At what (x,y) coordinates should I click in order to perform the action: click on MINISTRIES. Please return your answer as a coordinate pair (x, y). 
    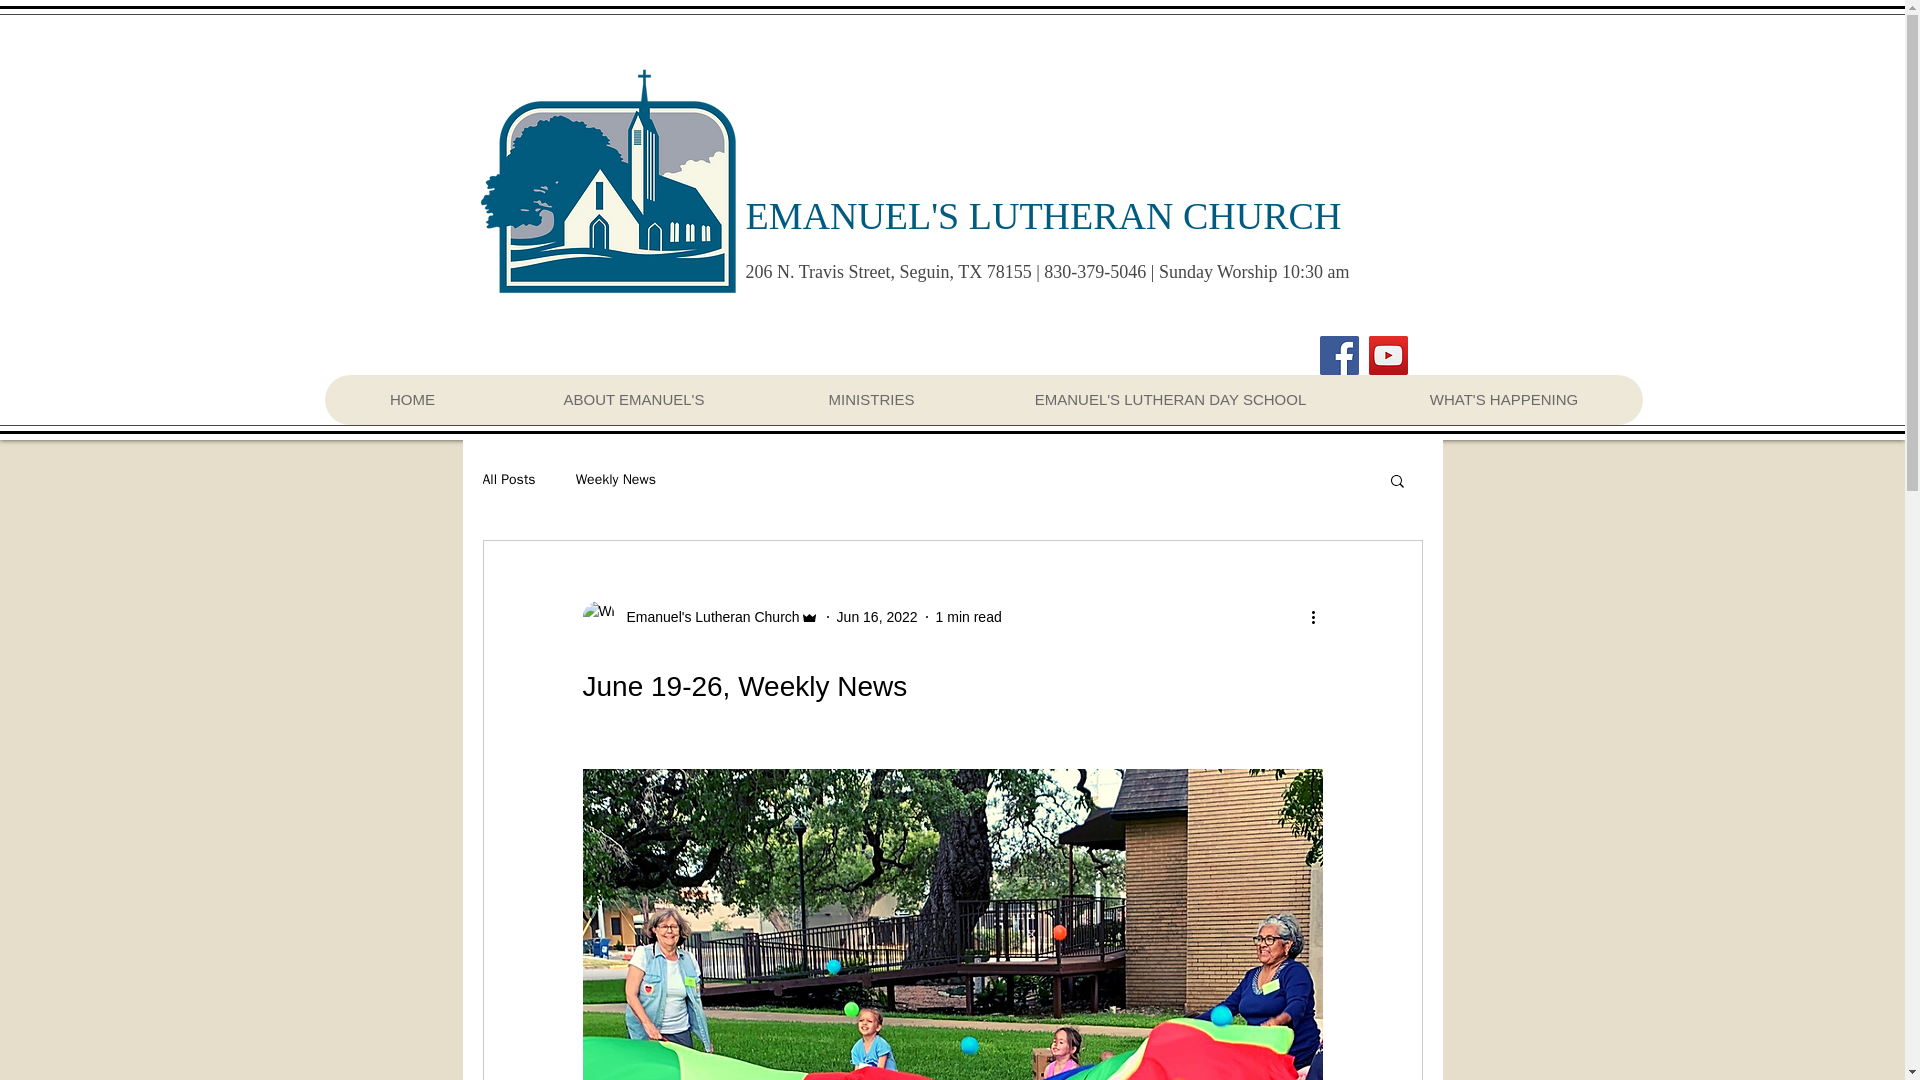
    Looking at the image, I should click on (870, 400).